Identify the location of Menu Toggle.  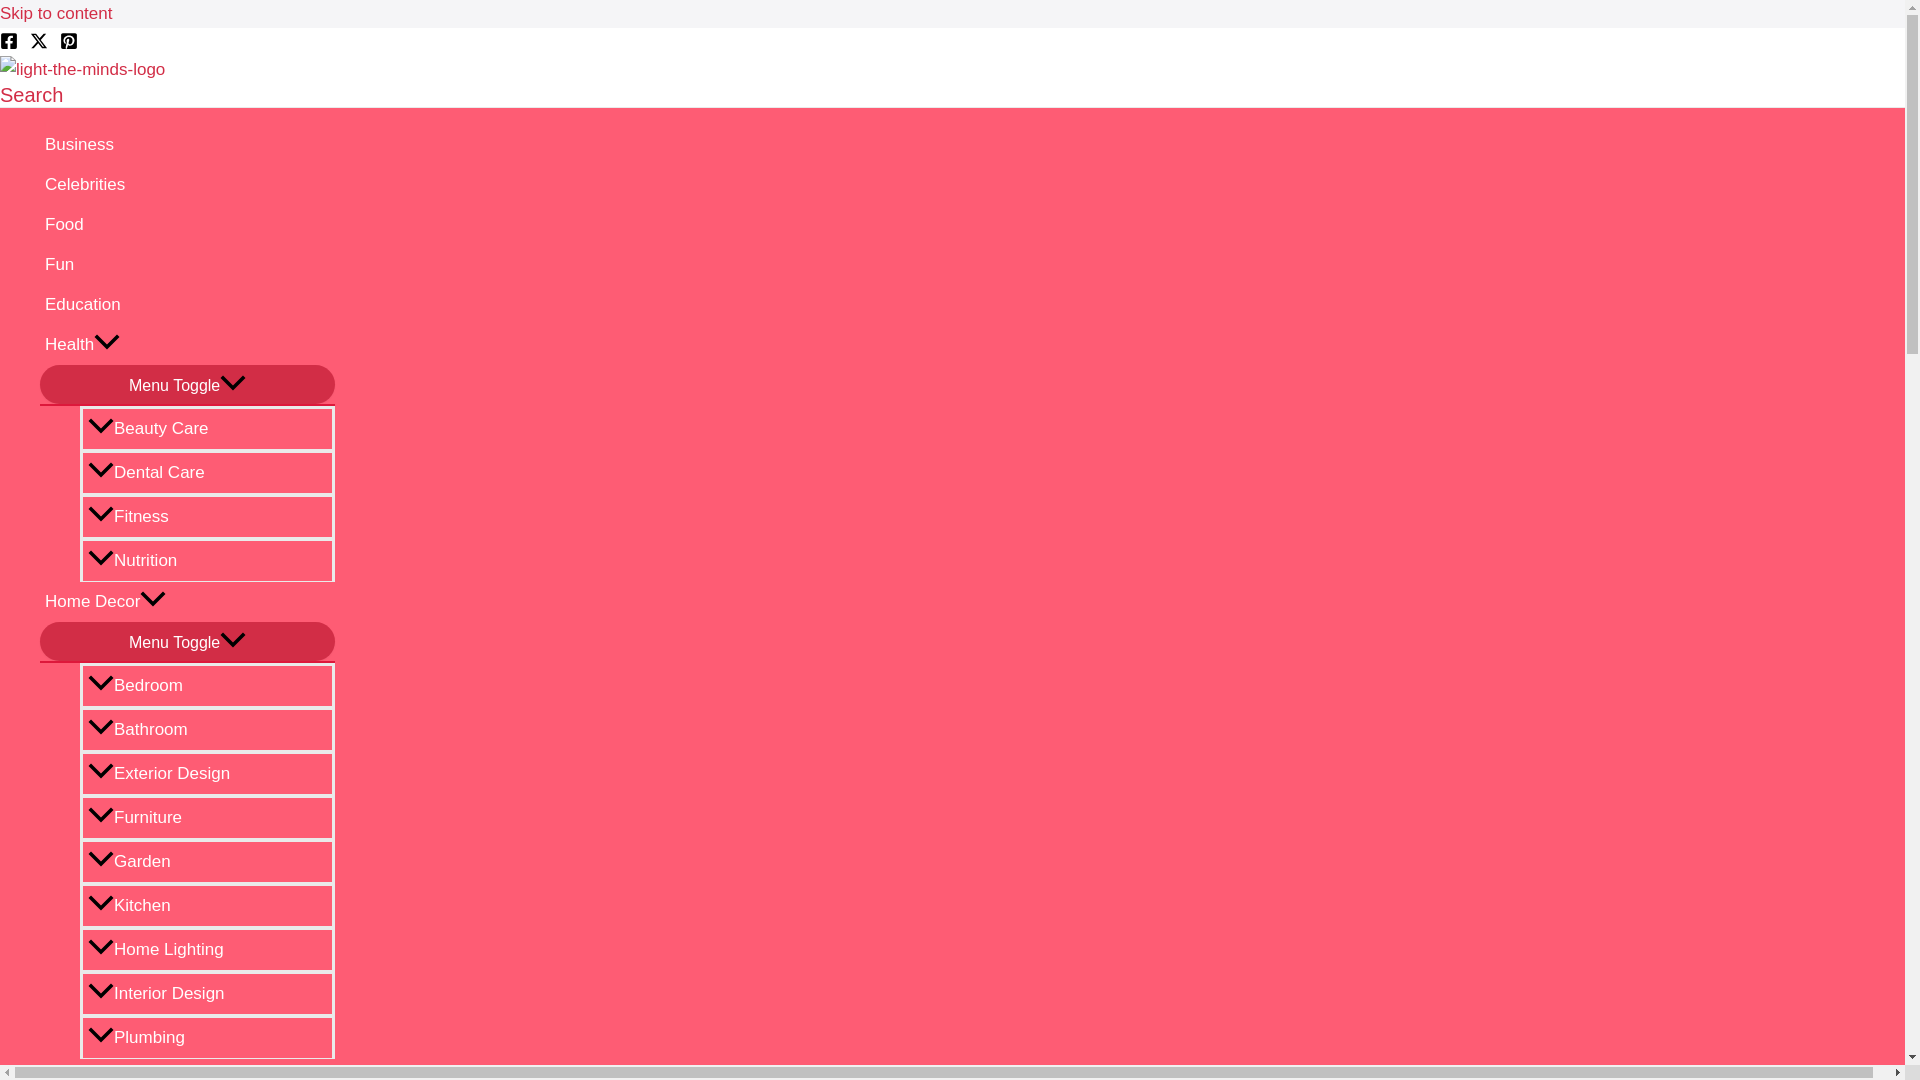
(187, 384).